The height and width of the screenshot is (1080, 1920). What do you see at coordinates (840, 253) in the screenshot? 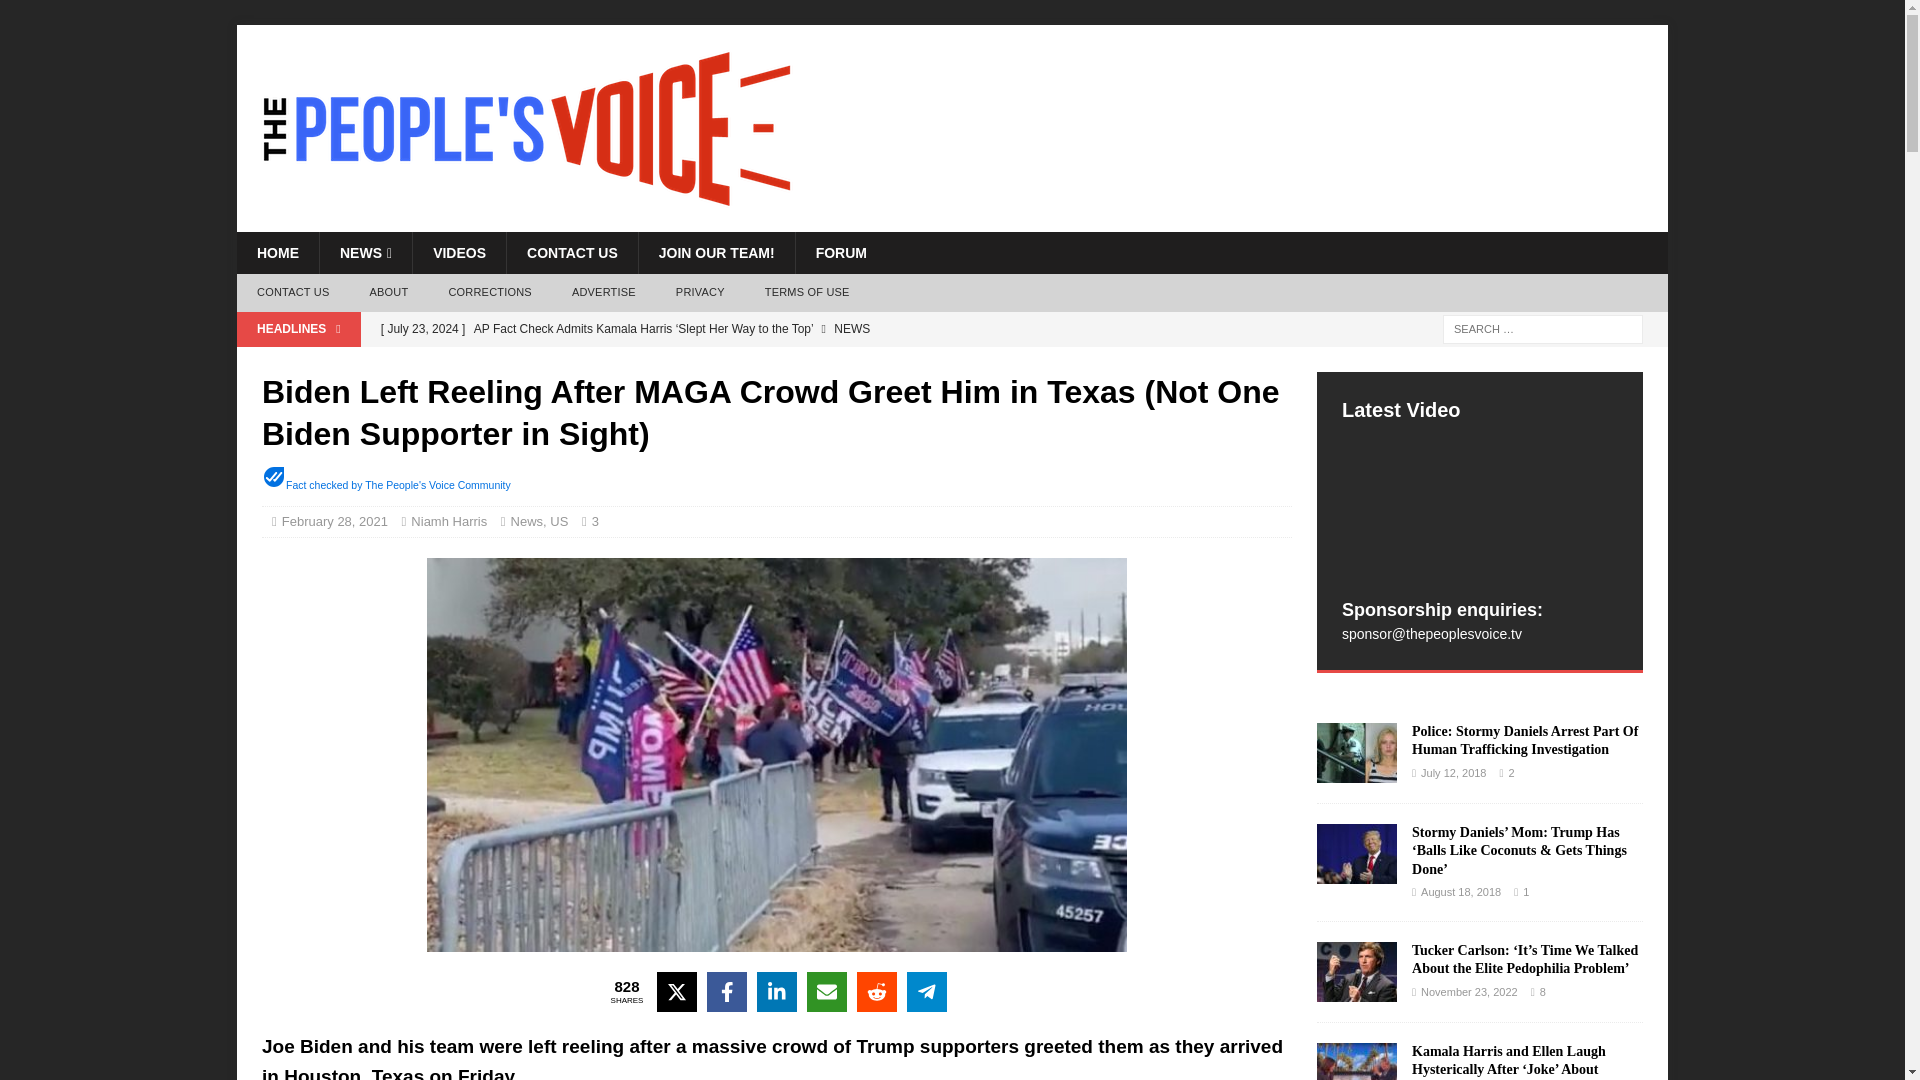
I see `FORUM` at bounding box center [840, 253].